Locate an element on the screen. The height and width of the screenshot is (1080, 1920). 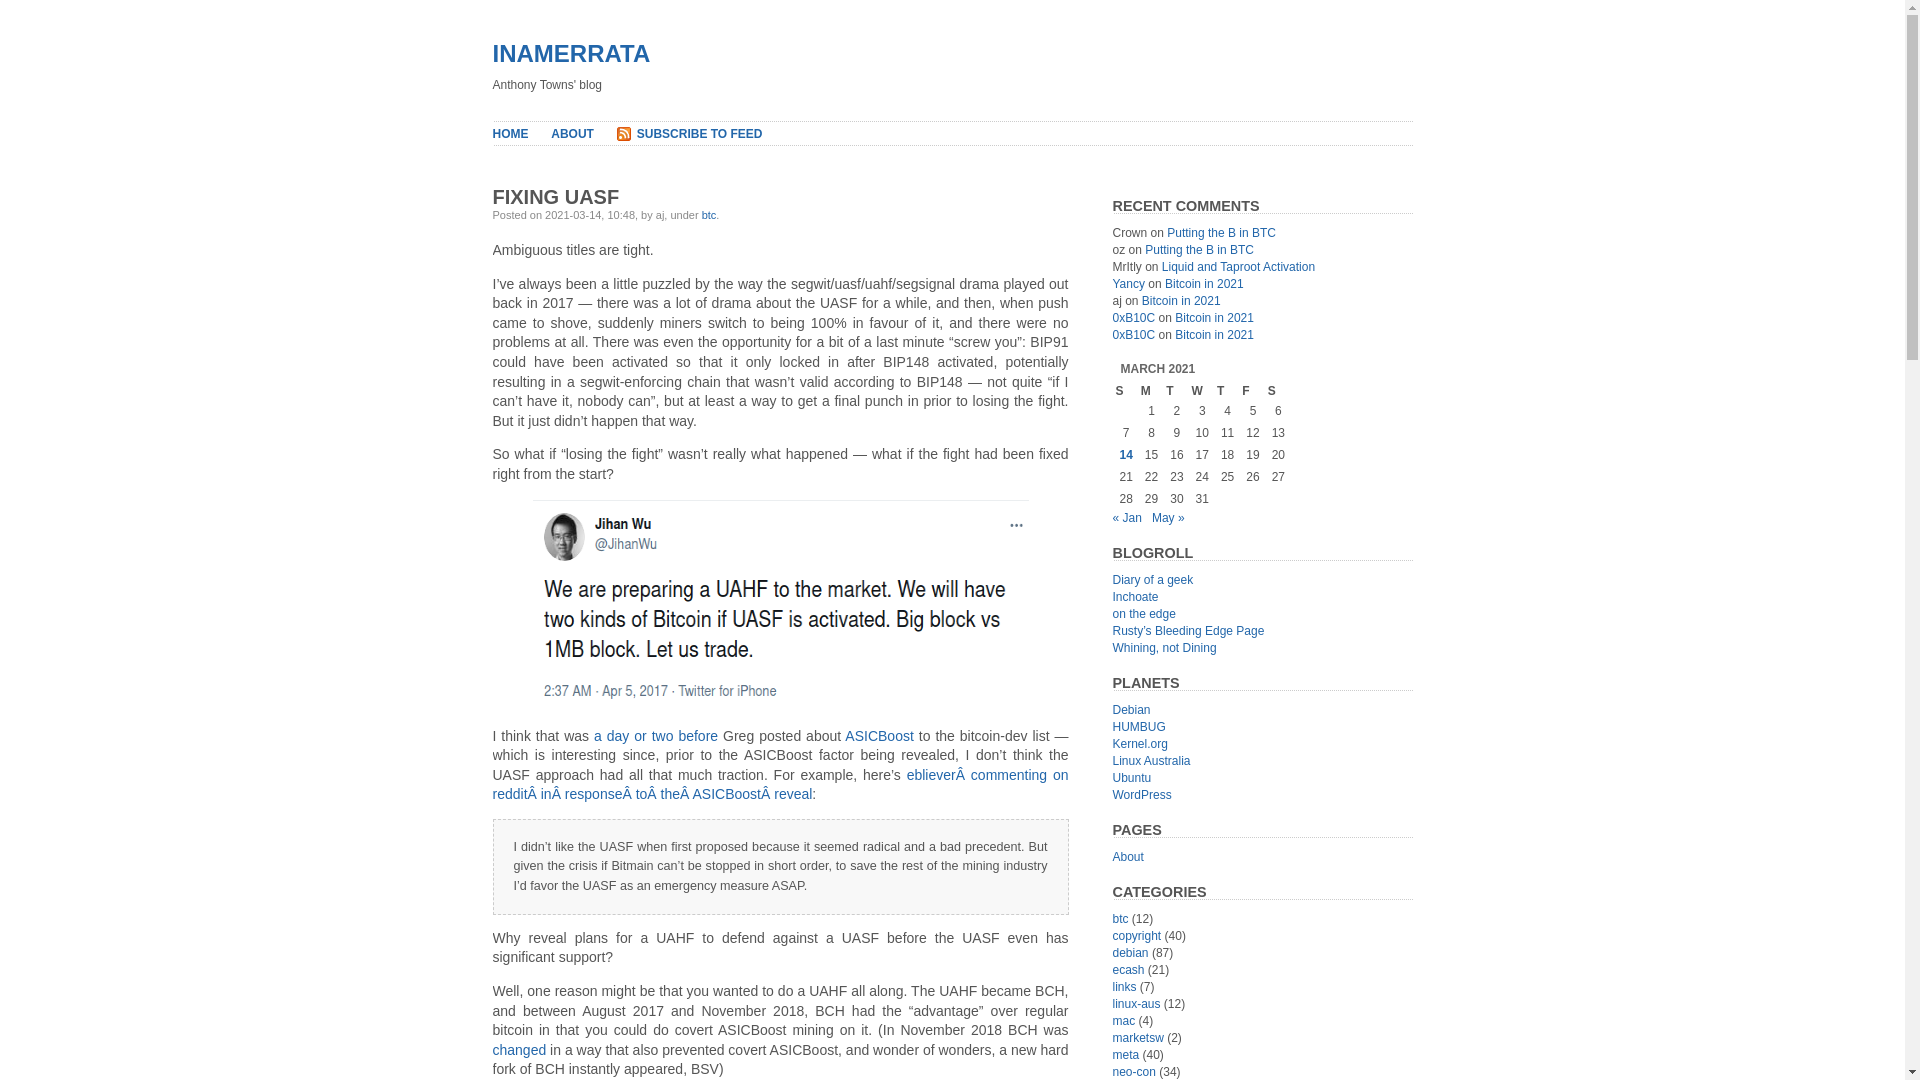
Diary of a geek is located at coordinates (1152, 580).